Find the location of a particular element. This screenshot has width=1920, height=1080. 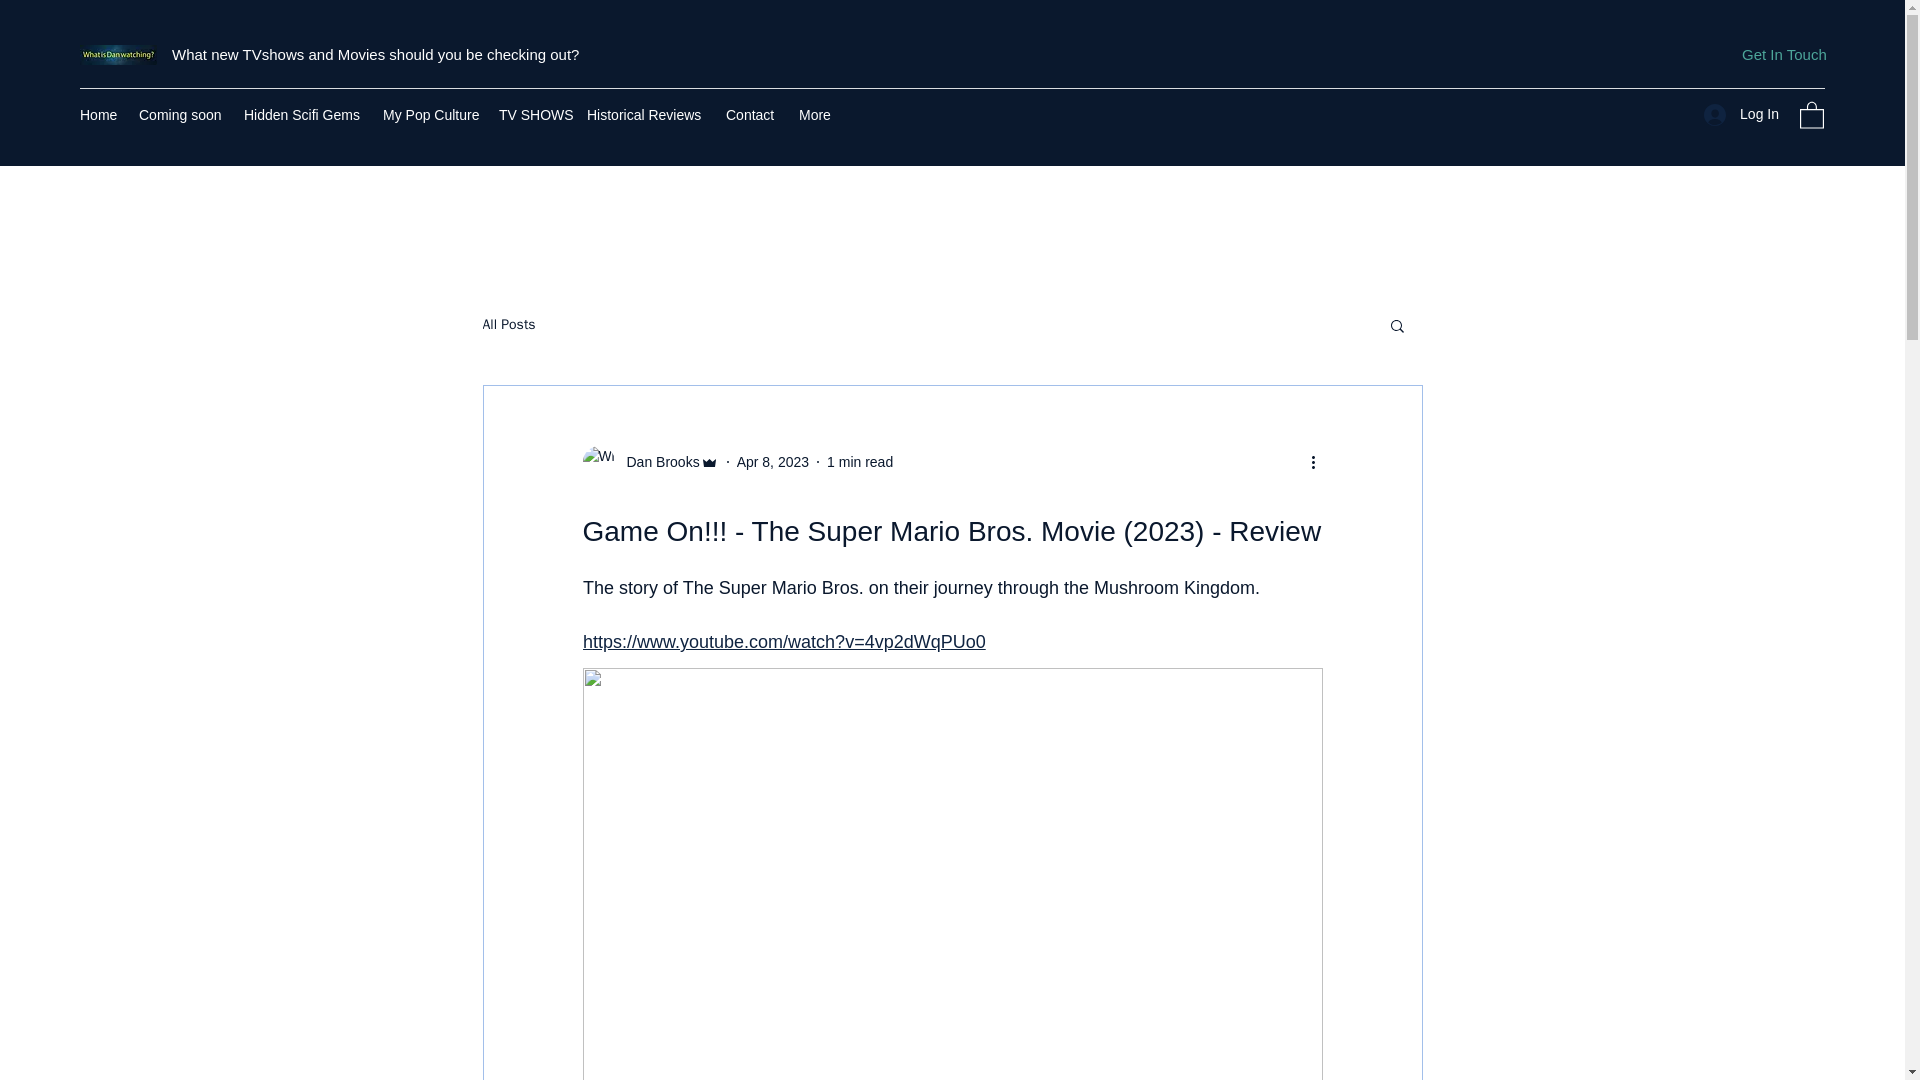

Hidden Scifi Gems is located at coordinates (303, 114).